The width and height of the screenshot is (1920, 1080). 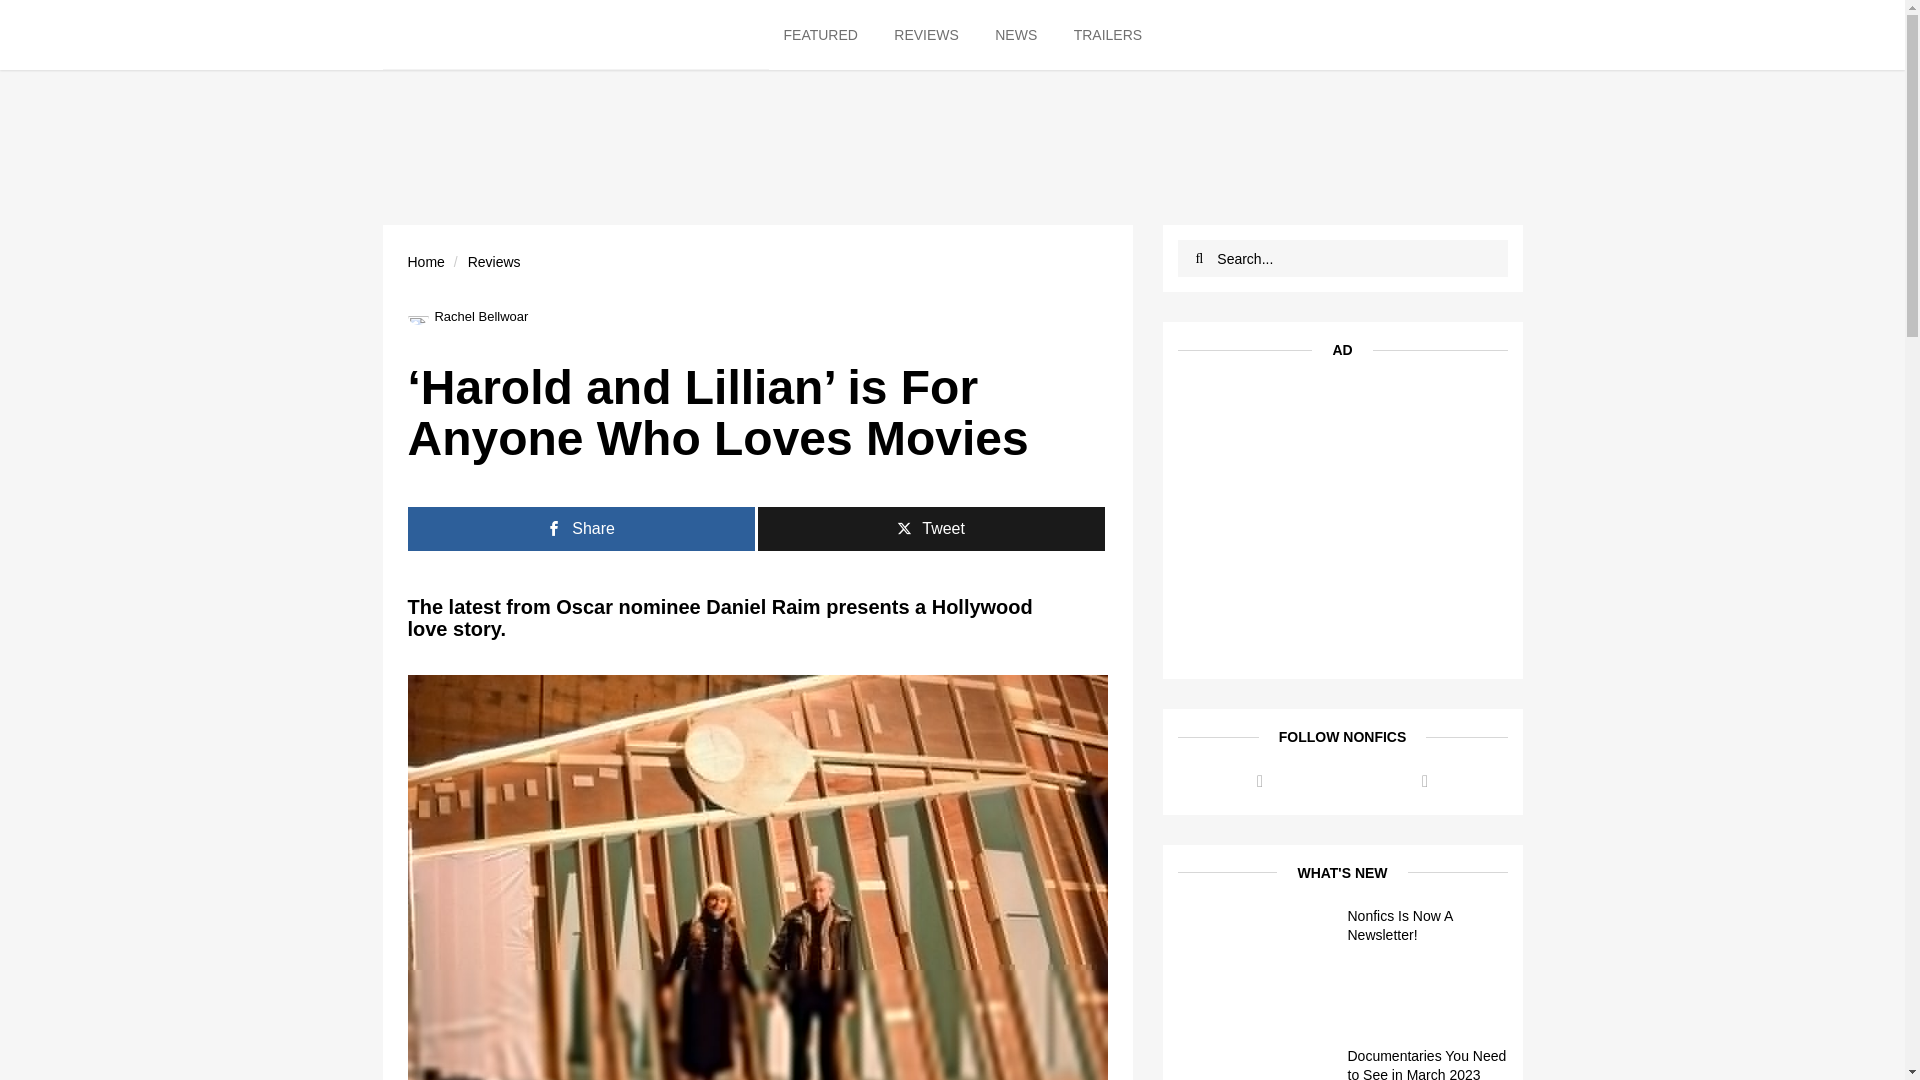 What do you see at coordinates (1106, 35) in the screenshot?
I see `TRAILERS` at bounding box center [1106, 35].